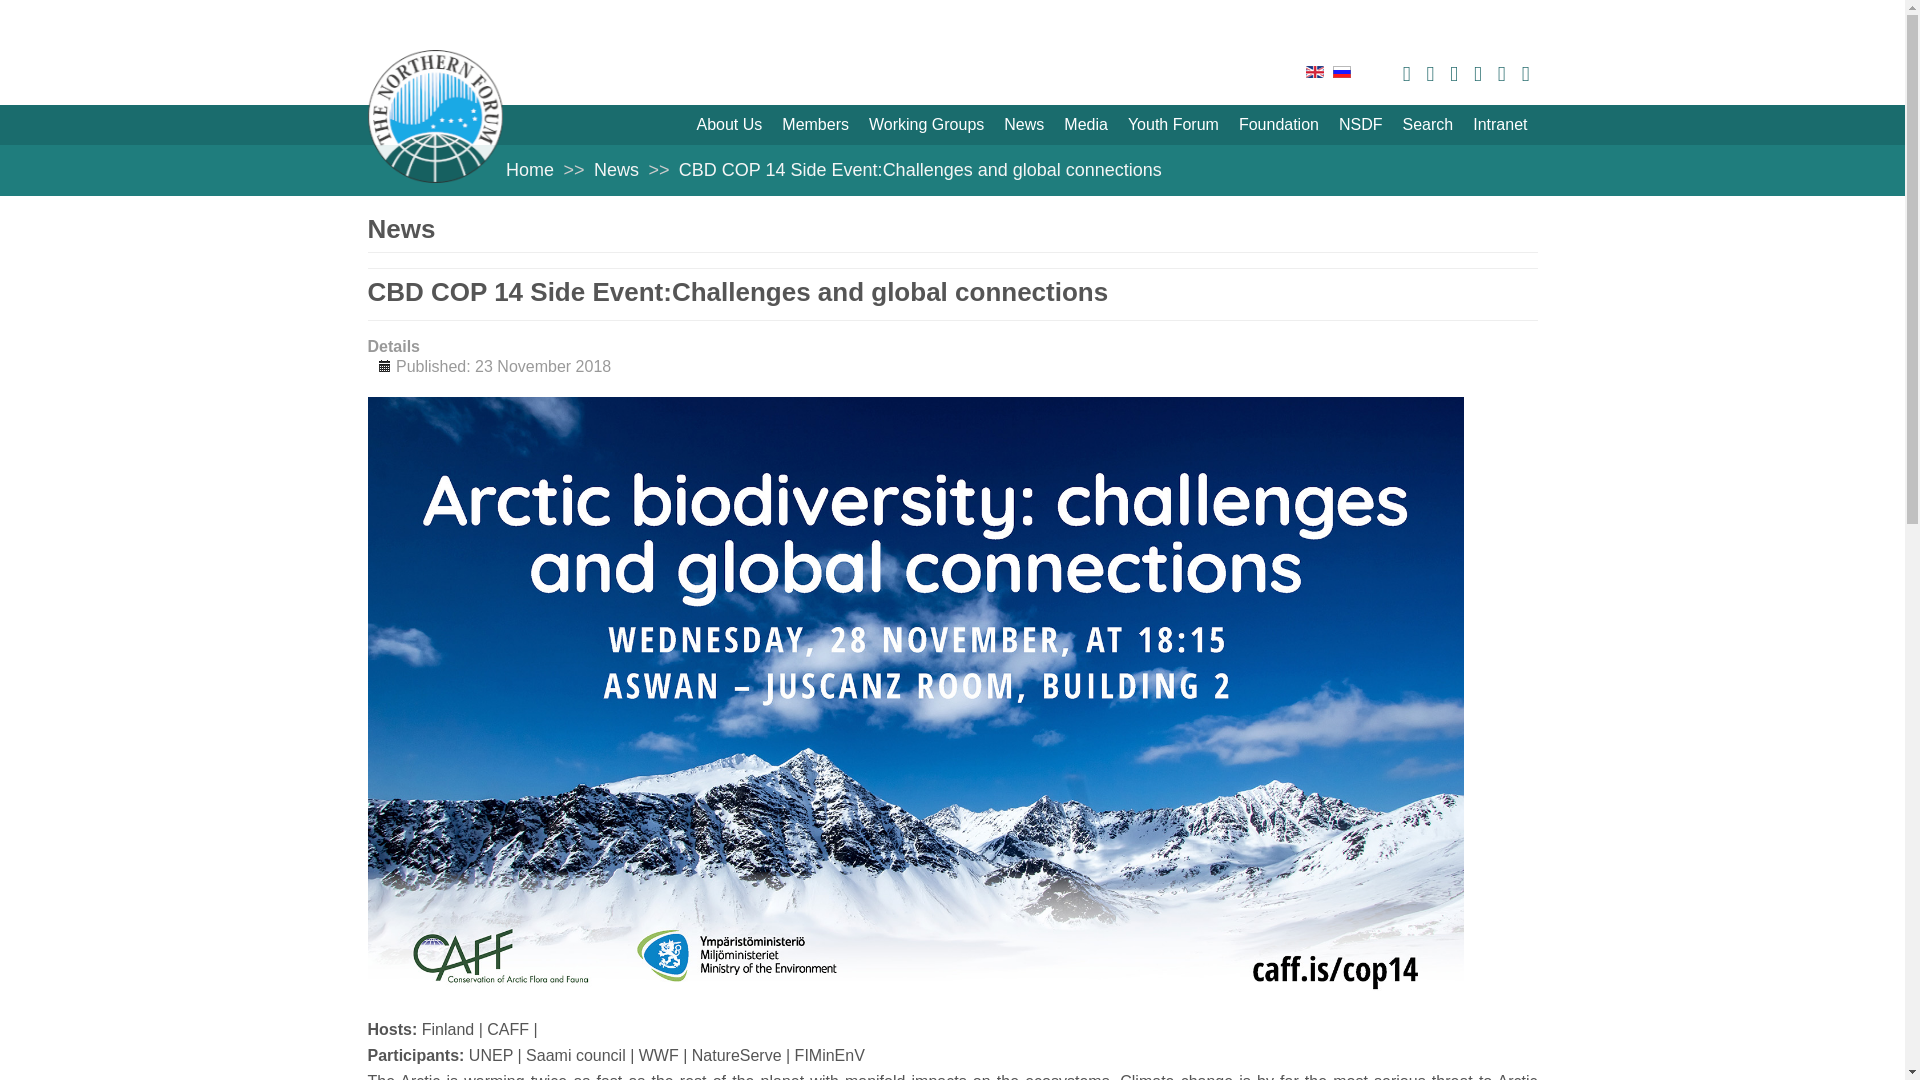  I want to click on Youtube, so click(1453, 74).